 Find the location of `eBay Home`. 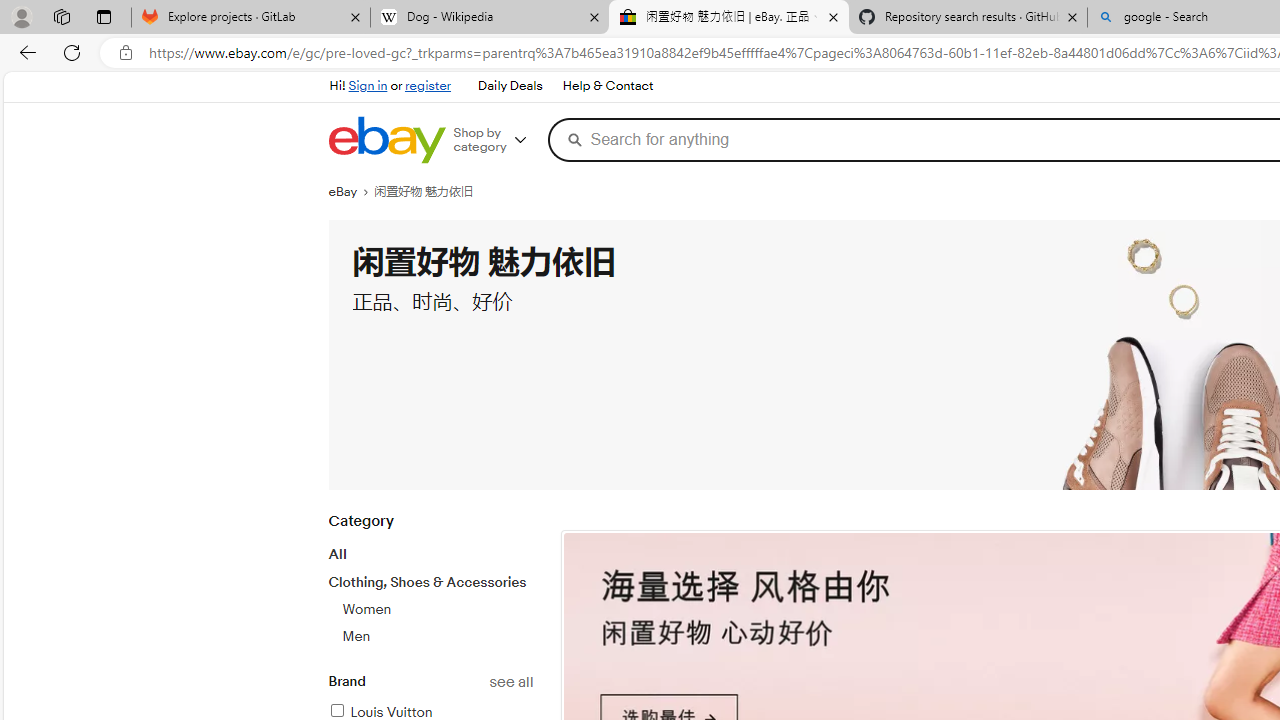

eBay Home is located at coordinates (386, 140).